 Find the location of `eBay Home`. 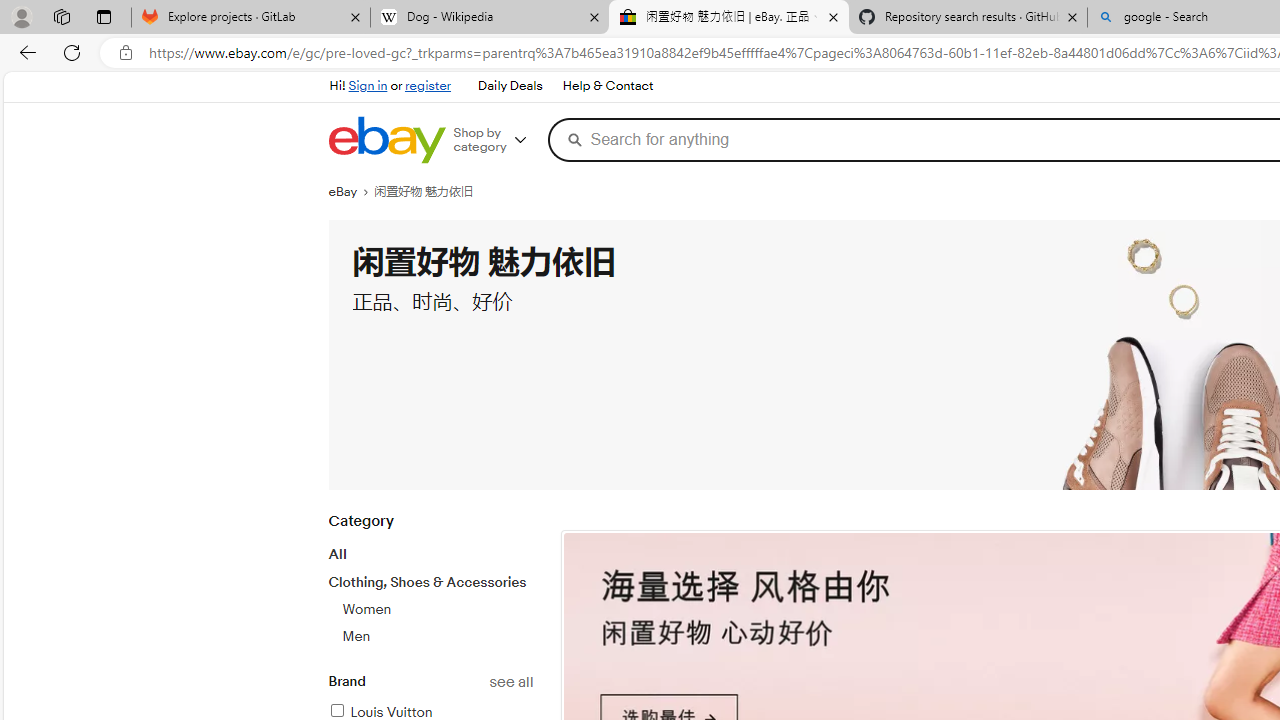

eBay Home is located at coordinates (386, 140).